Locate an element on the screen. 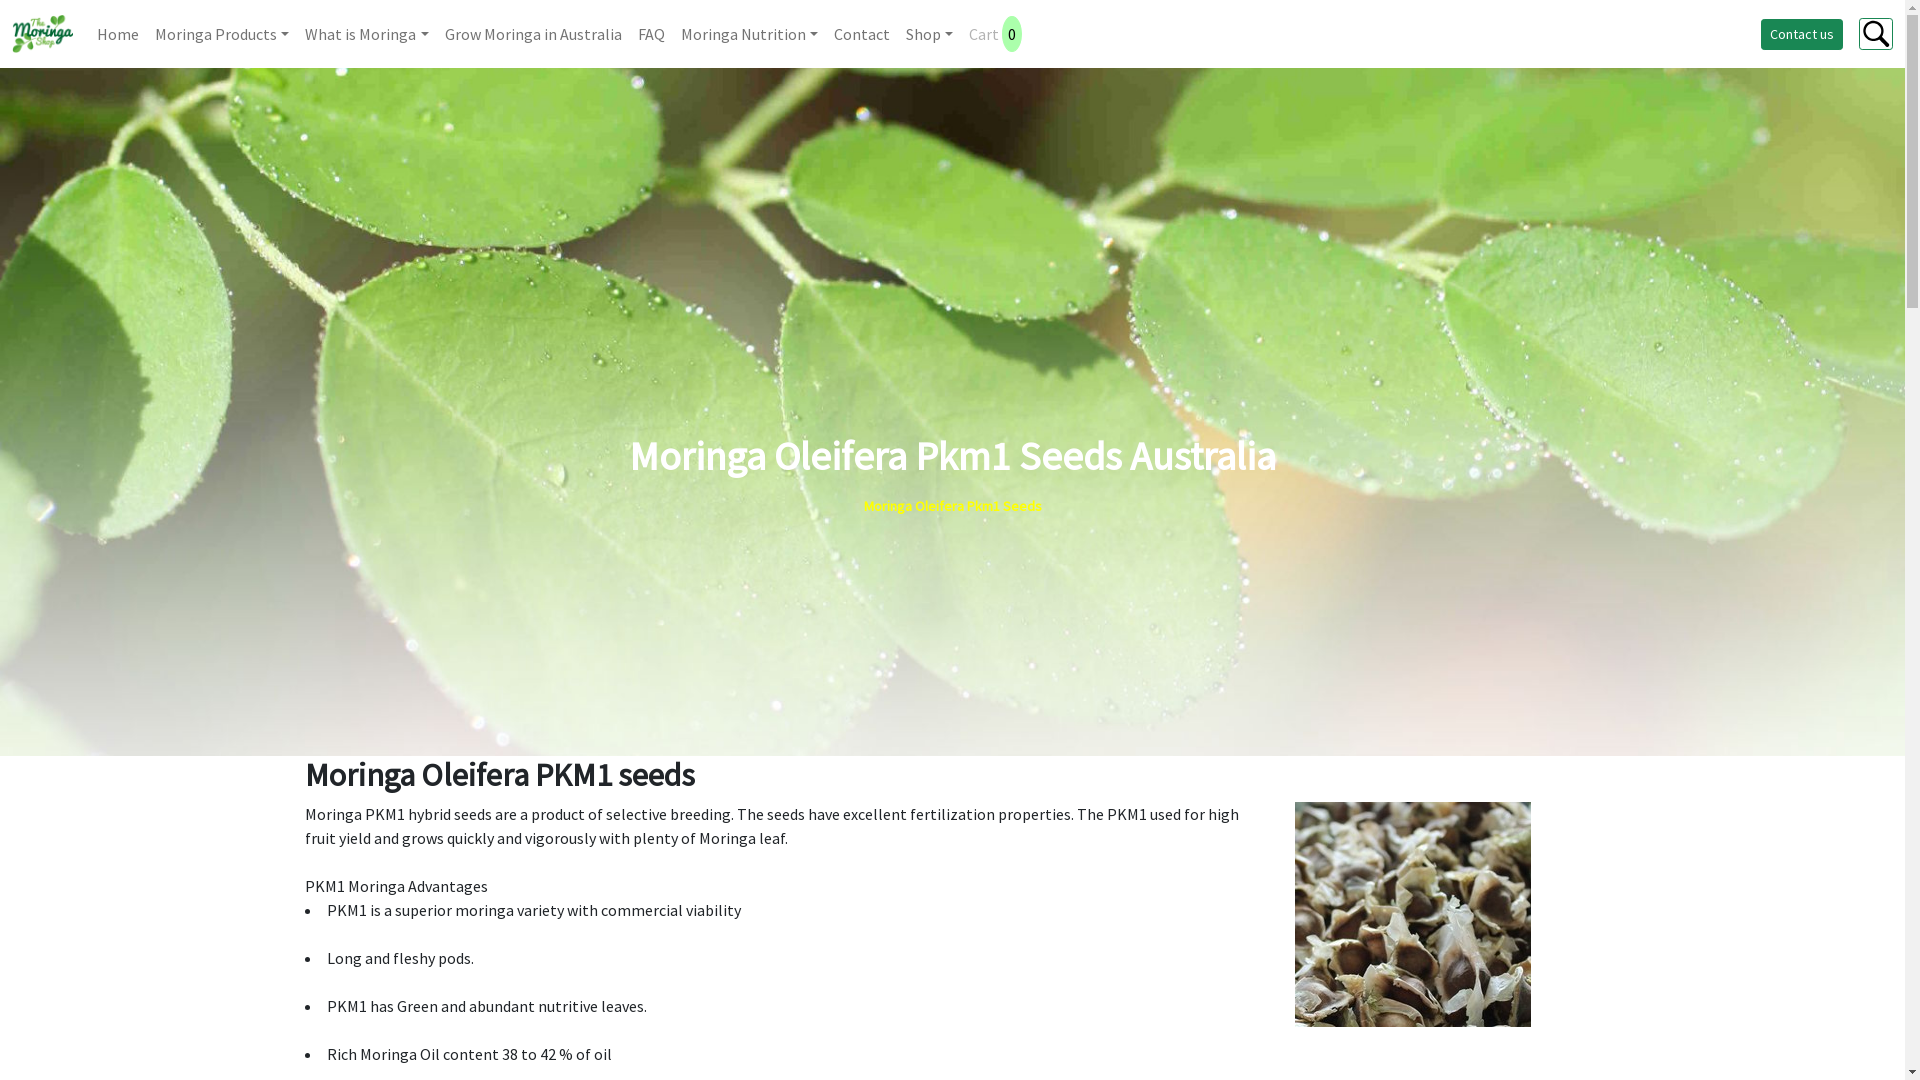  Cart
0 is located at coordinates (984, 34).